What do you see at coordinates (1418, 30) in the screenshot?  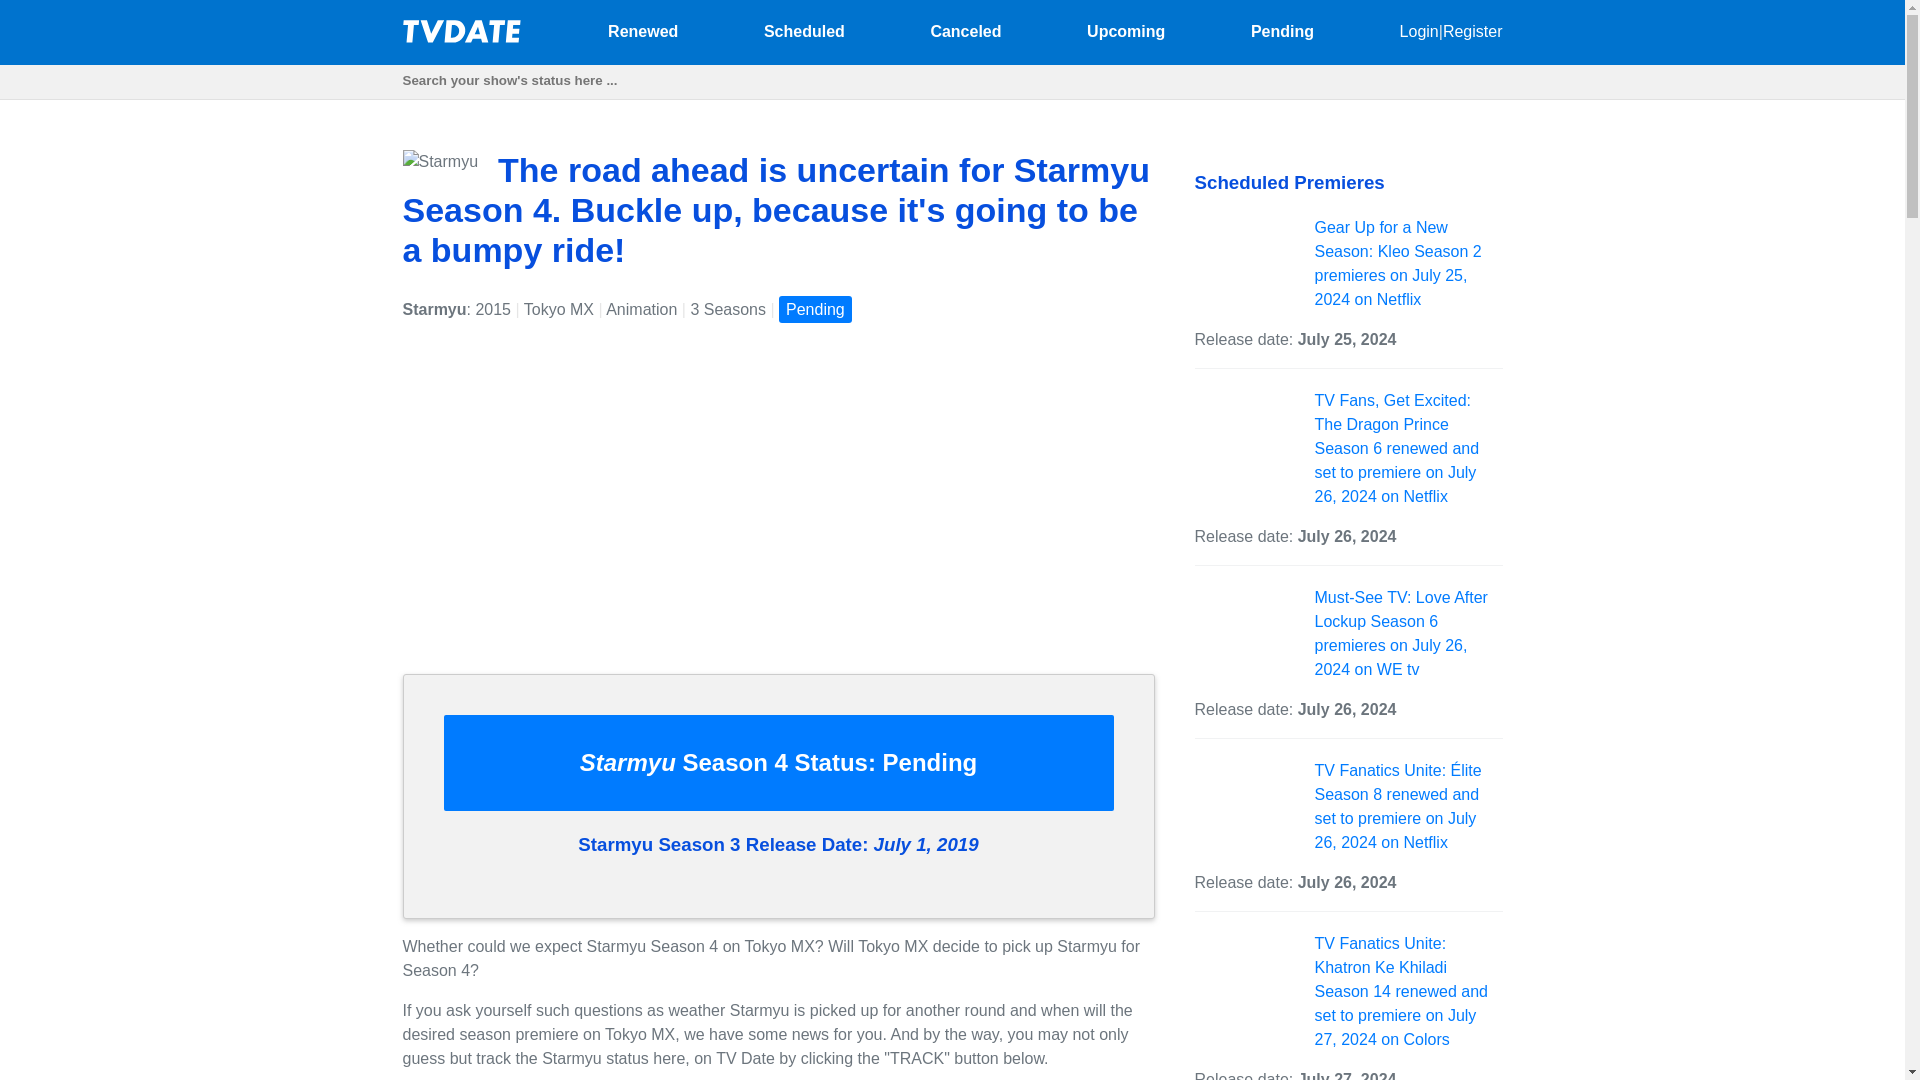 I see `Login` at bounding box center [1418, 30].